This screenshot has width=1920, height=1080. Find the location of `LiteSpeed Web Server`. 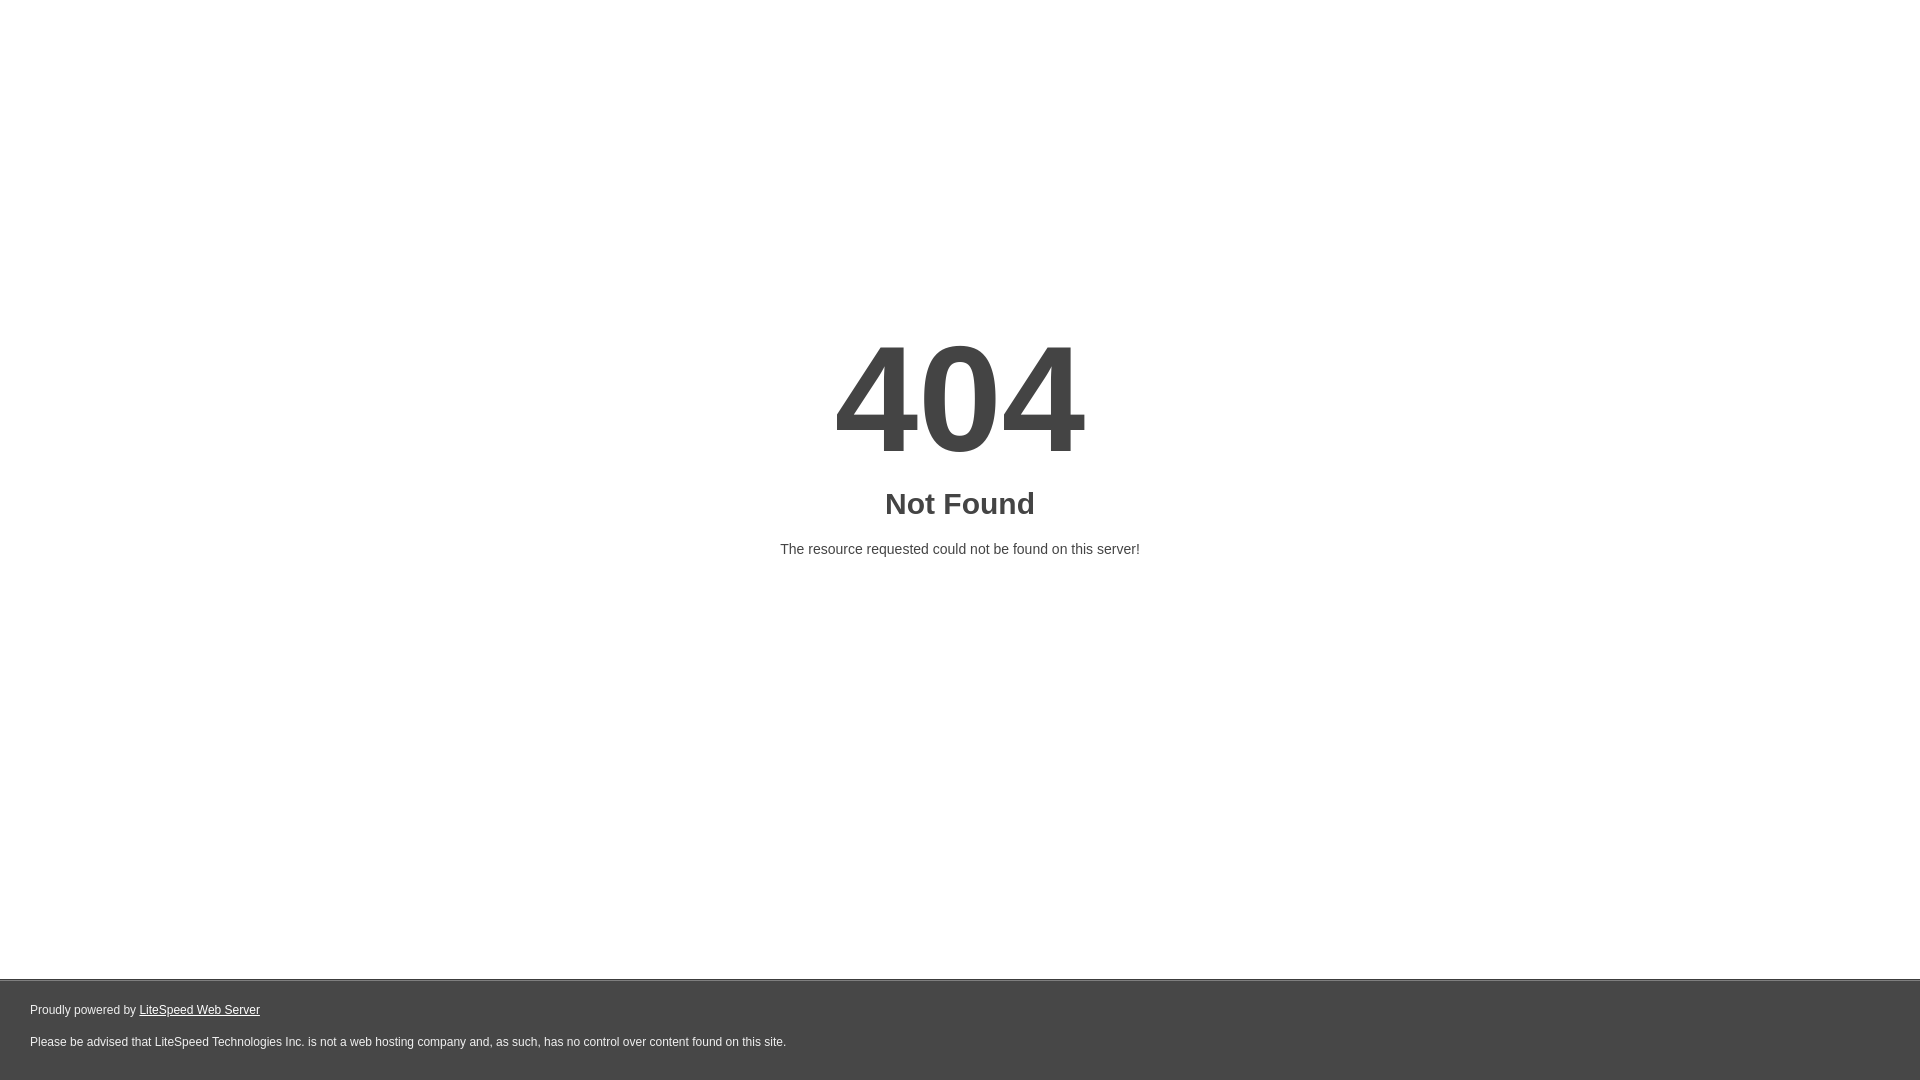

LiteSpeed Web Server is located at coordinates (200, 1010).